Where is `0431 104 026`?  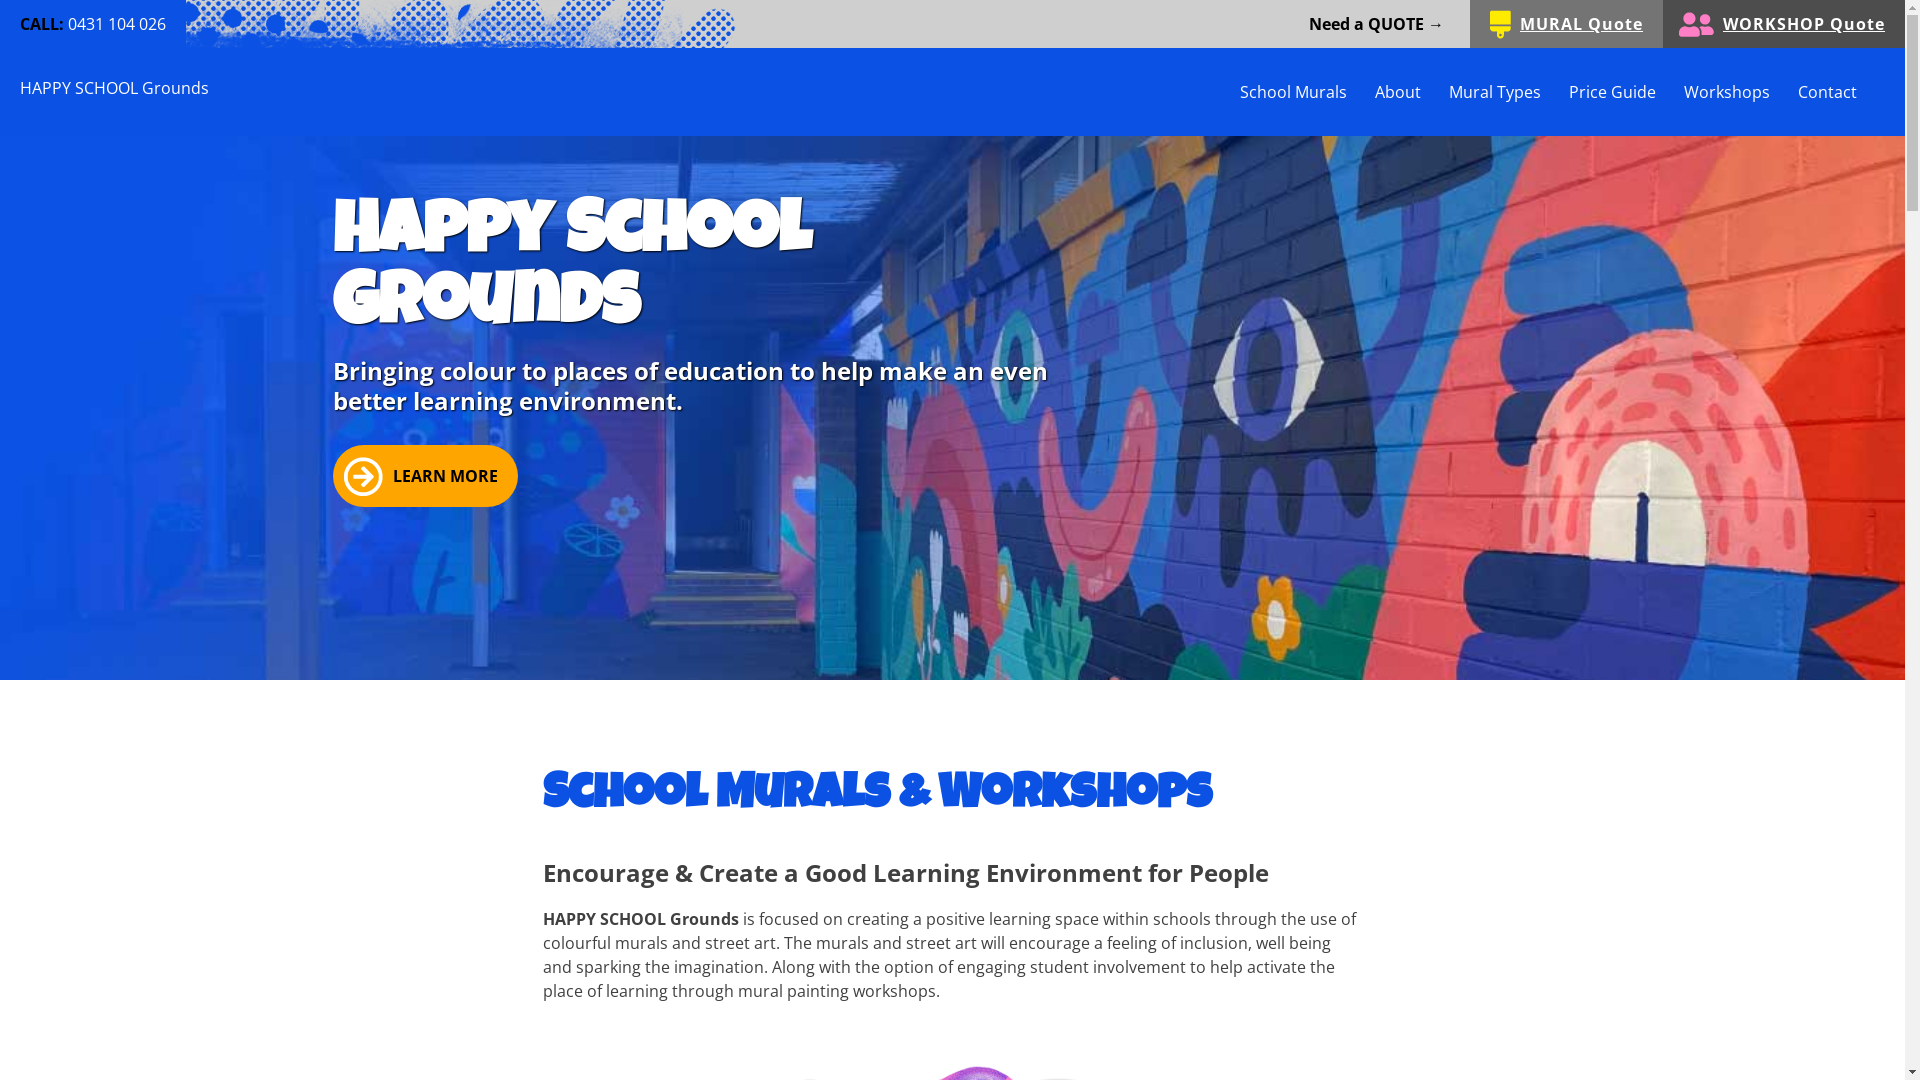 0431 104 026 is located at coordinates (117, 24).